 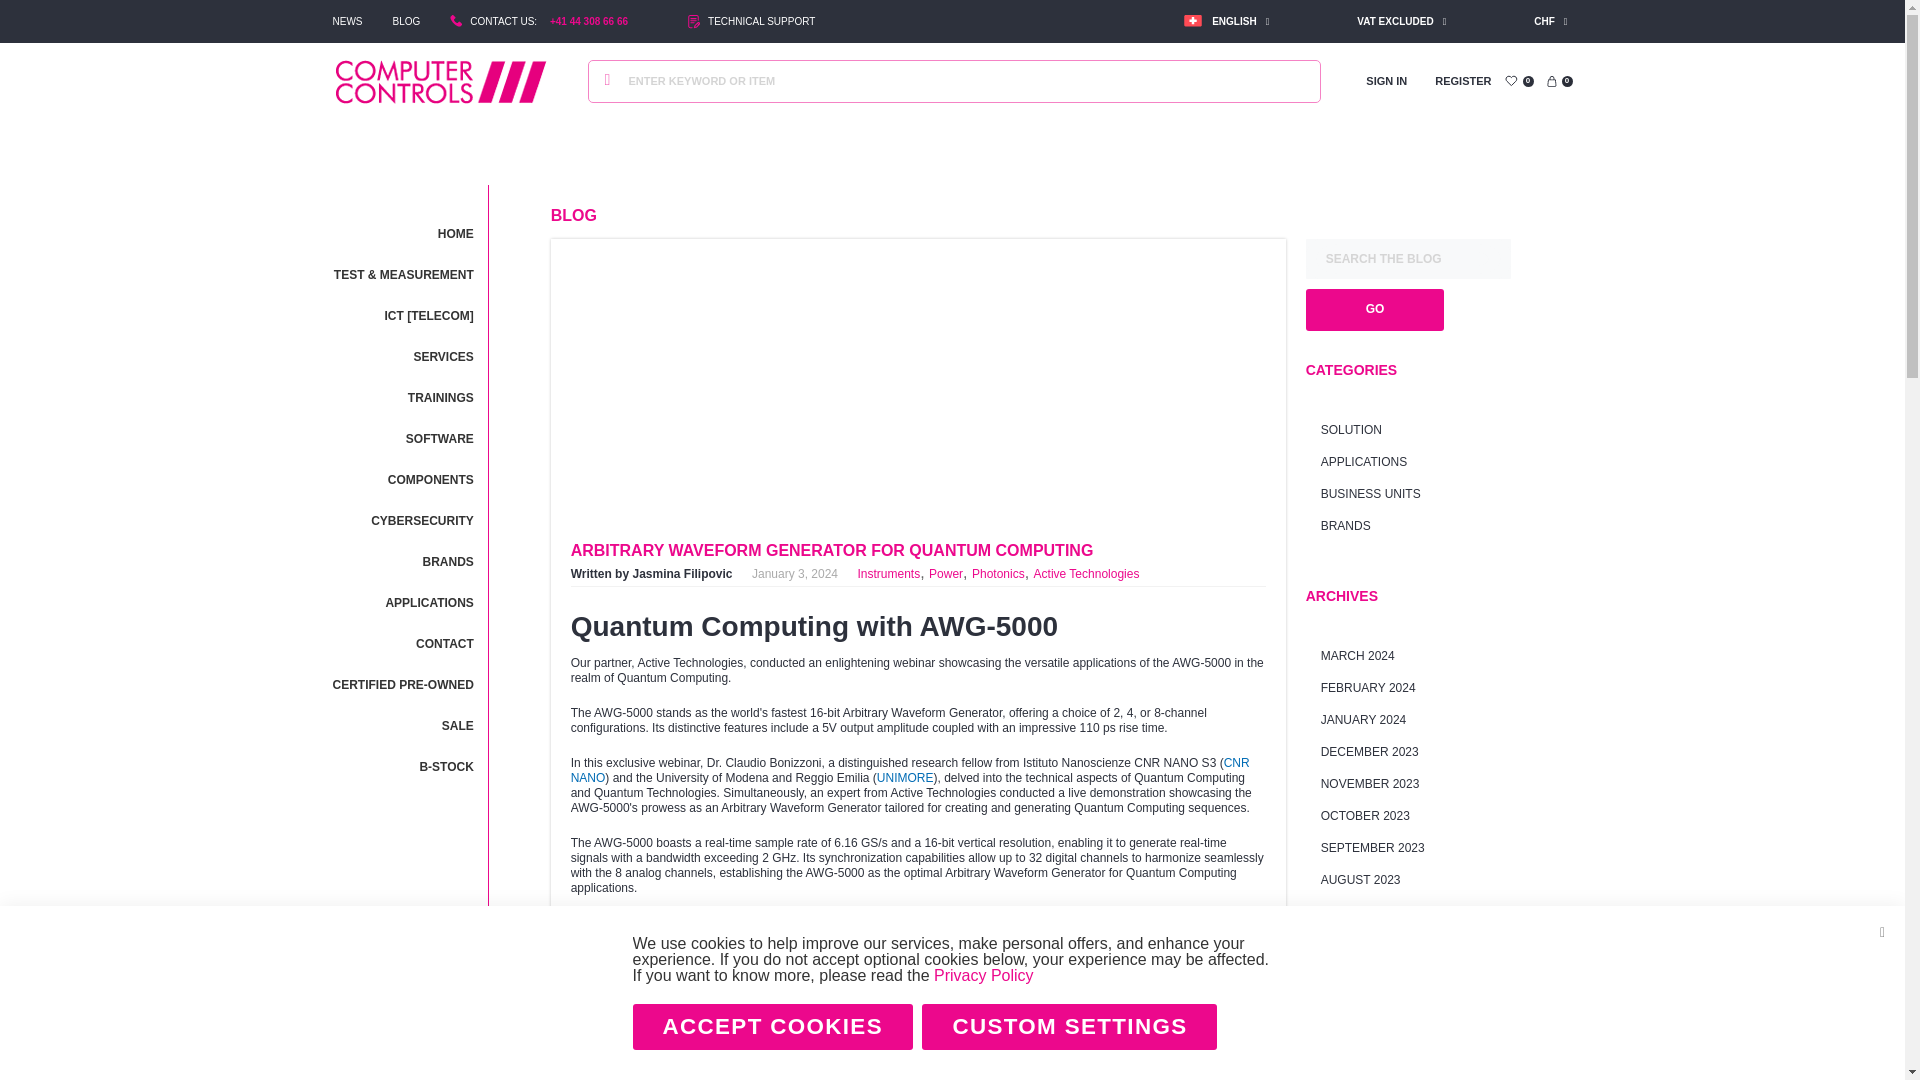 I want to click on BLOG, so click(x=406, y=22).